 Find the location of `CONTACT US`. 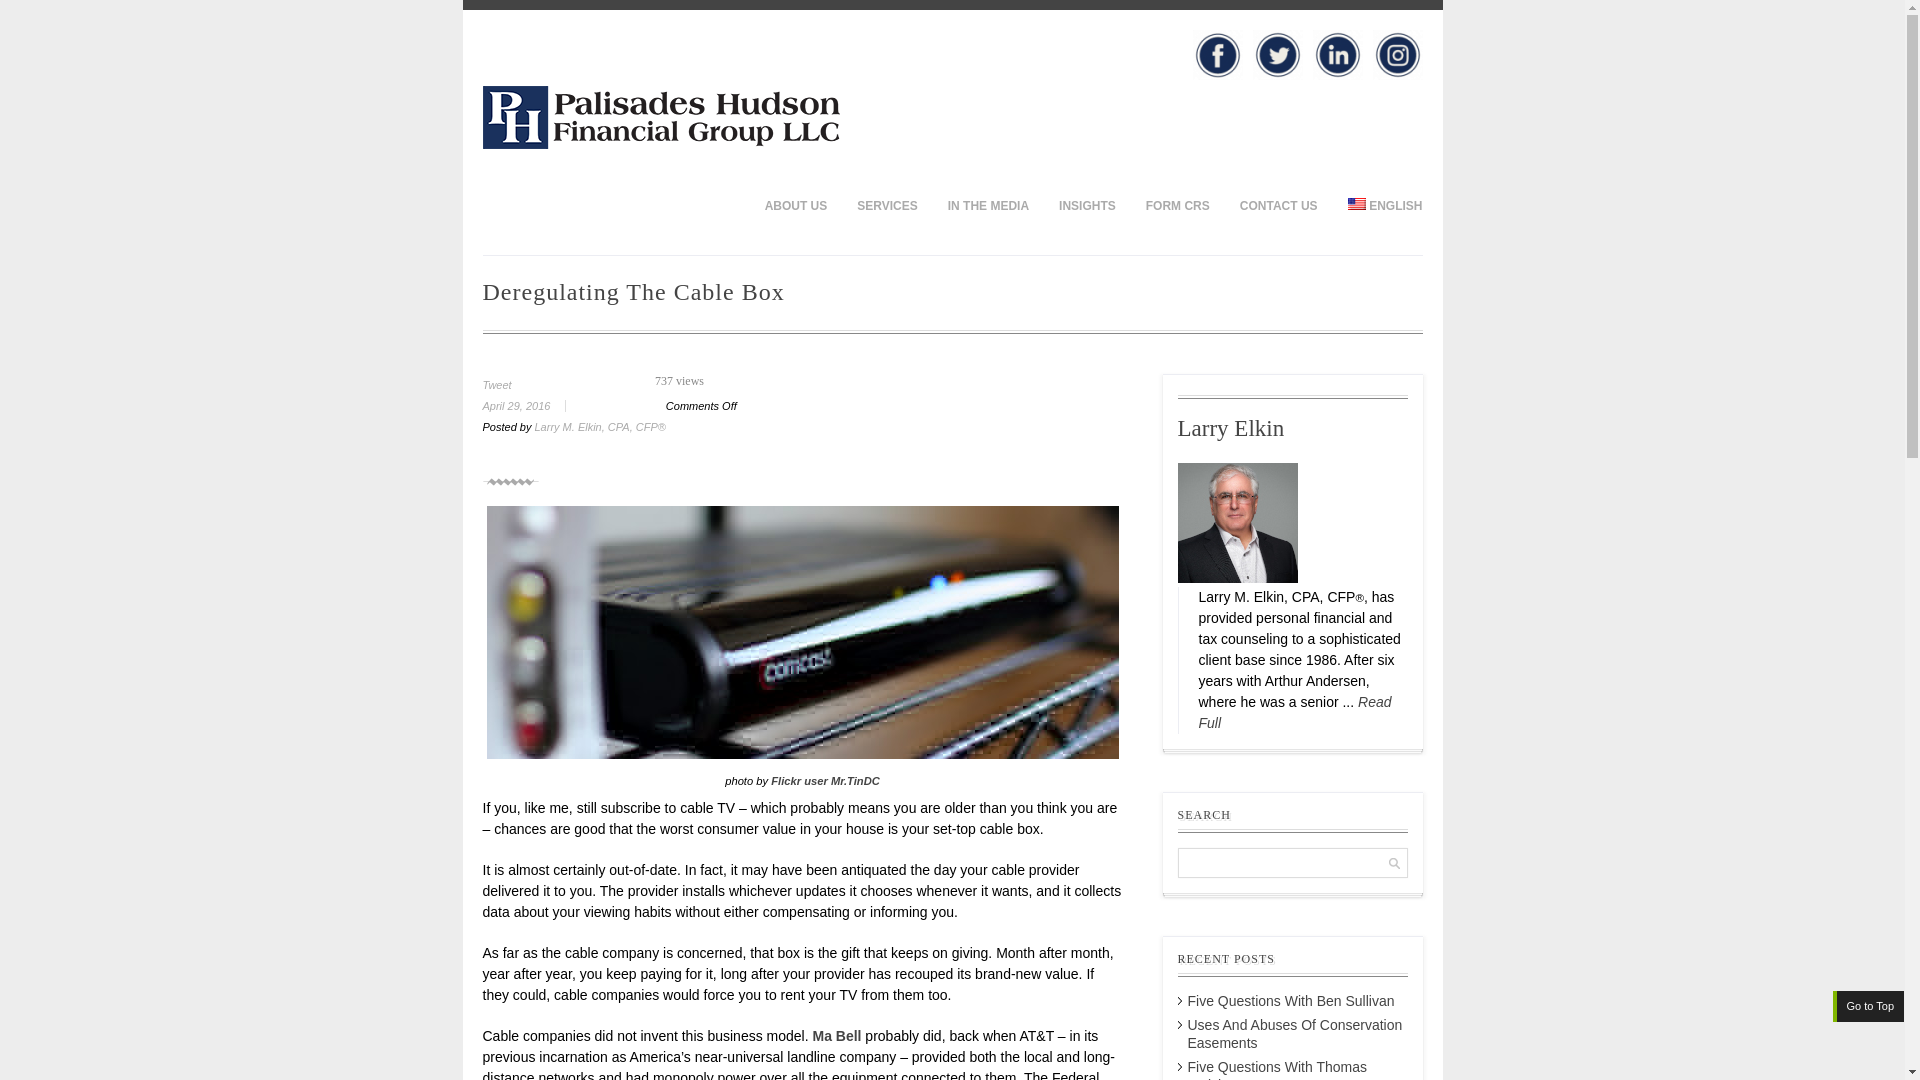

CONTACT US is located at coordinates (1278, 205).